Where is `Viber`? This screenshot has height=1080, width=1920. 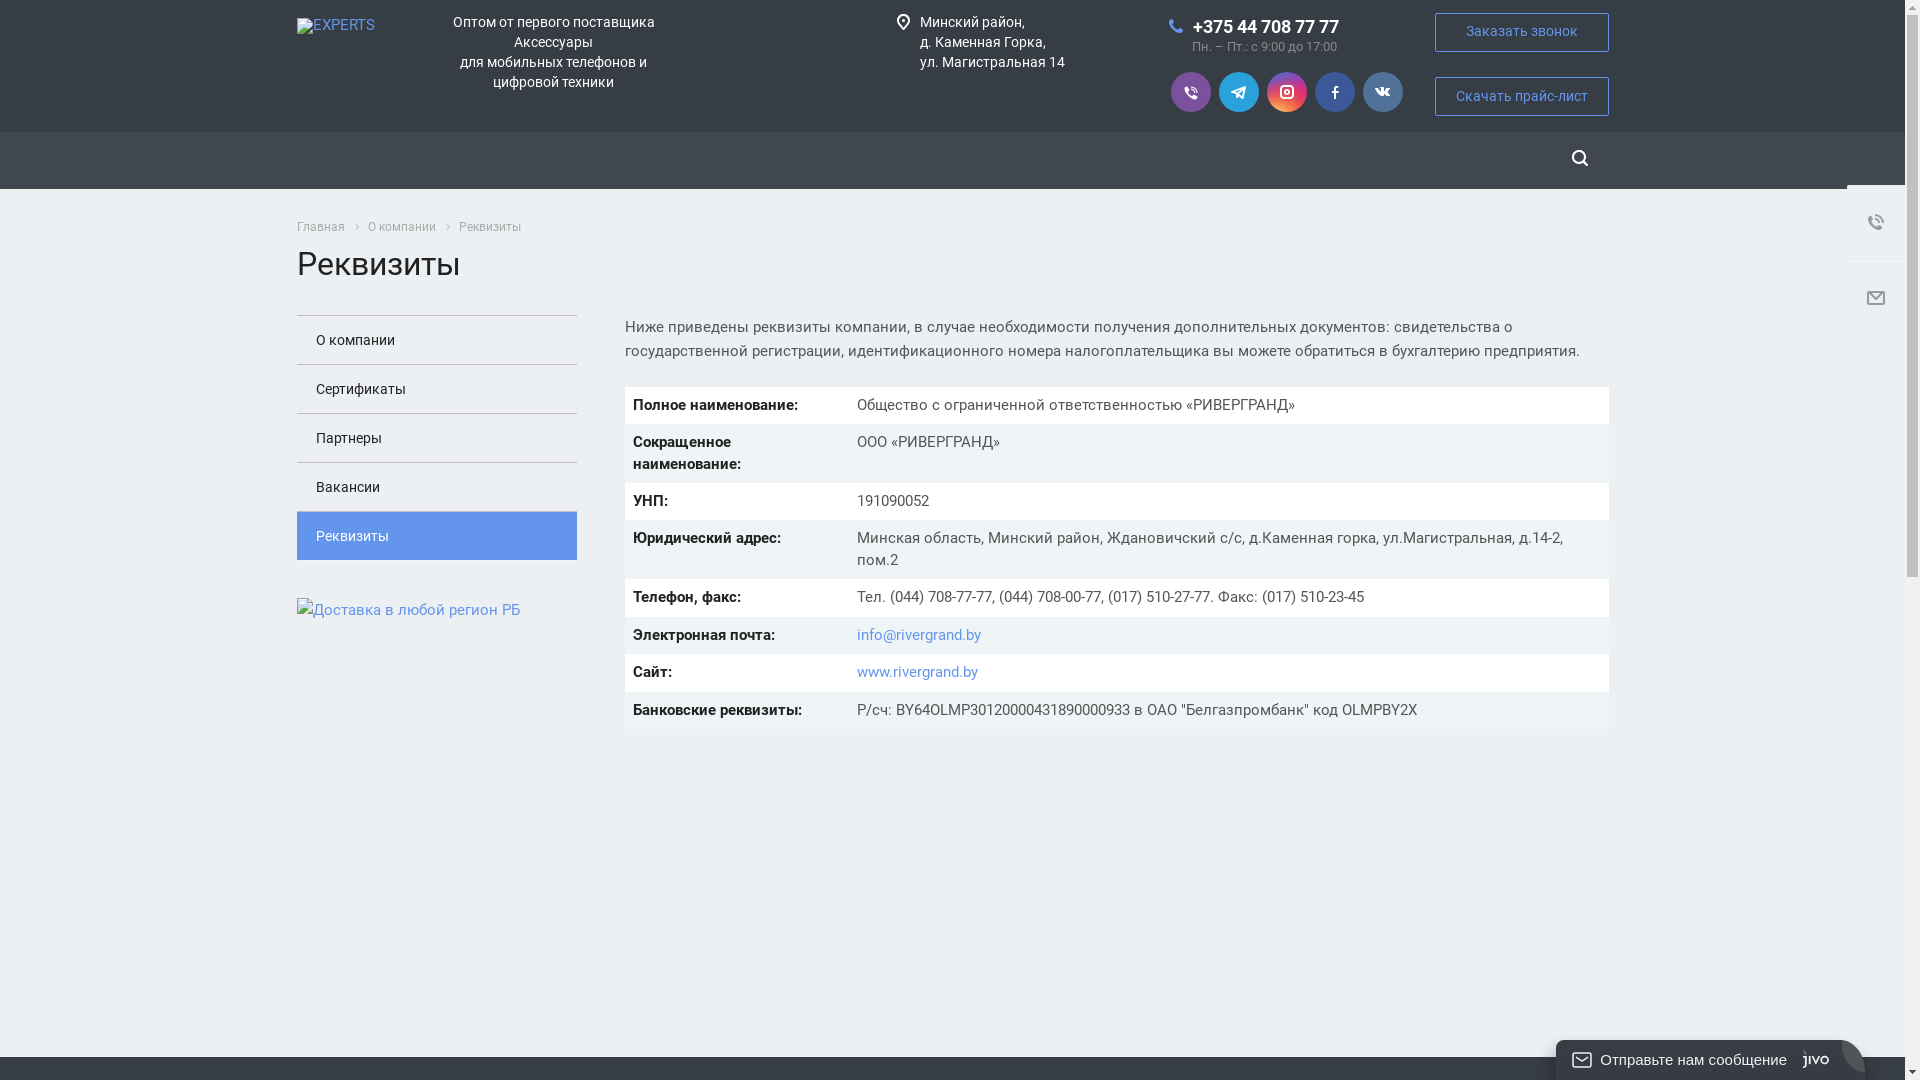
Viber is located at coordinates (1190, 92).